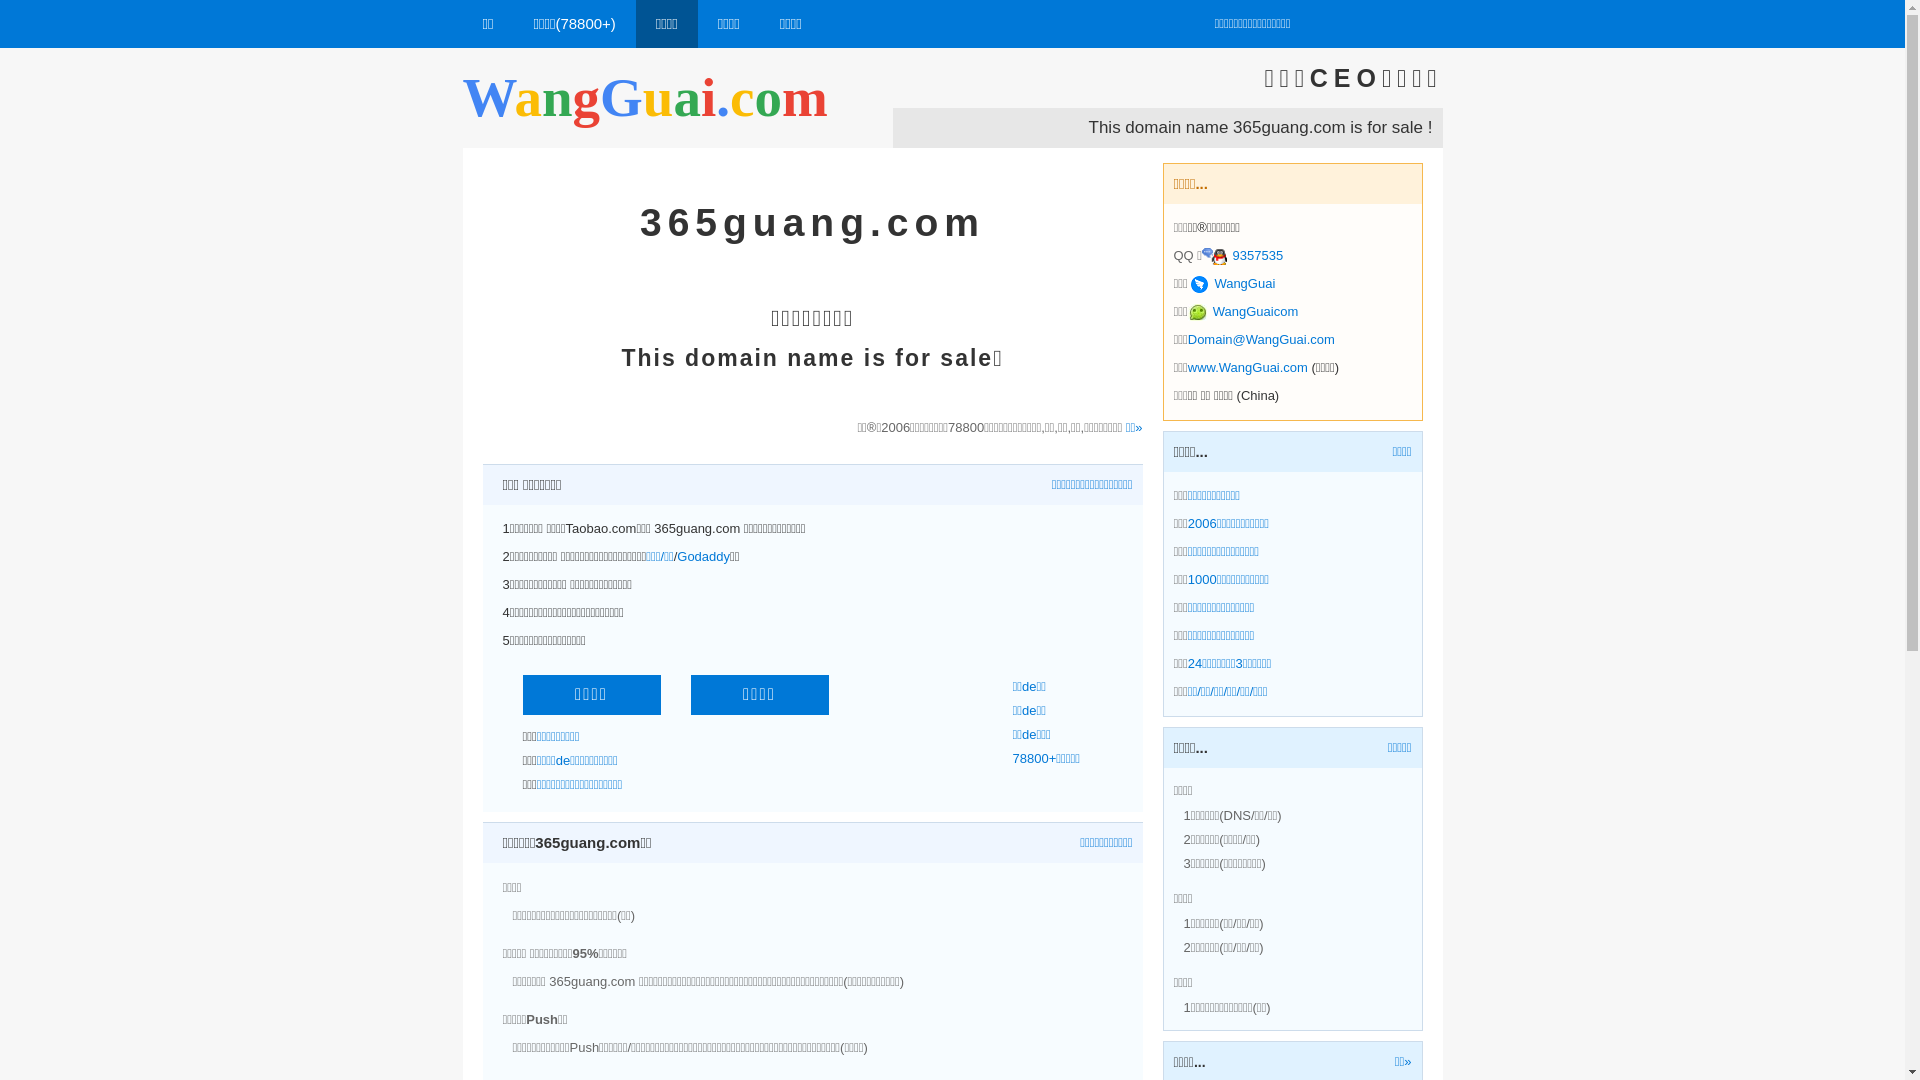  Describe the element at coordinates (1248, 368) in the screenshot. I see `www.WangGuai.com` at that location.